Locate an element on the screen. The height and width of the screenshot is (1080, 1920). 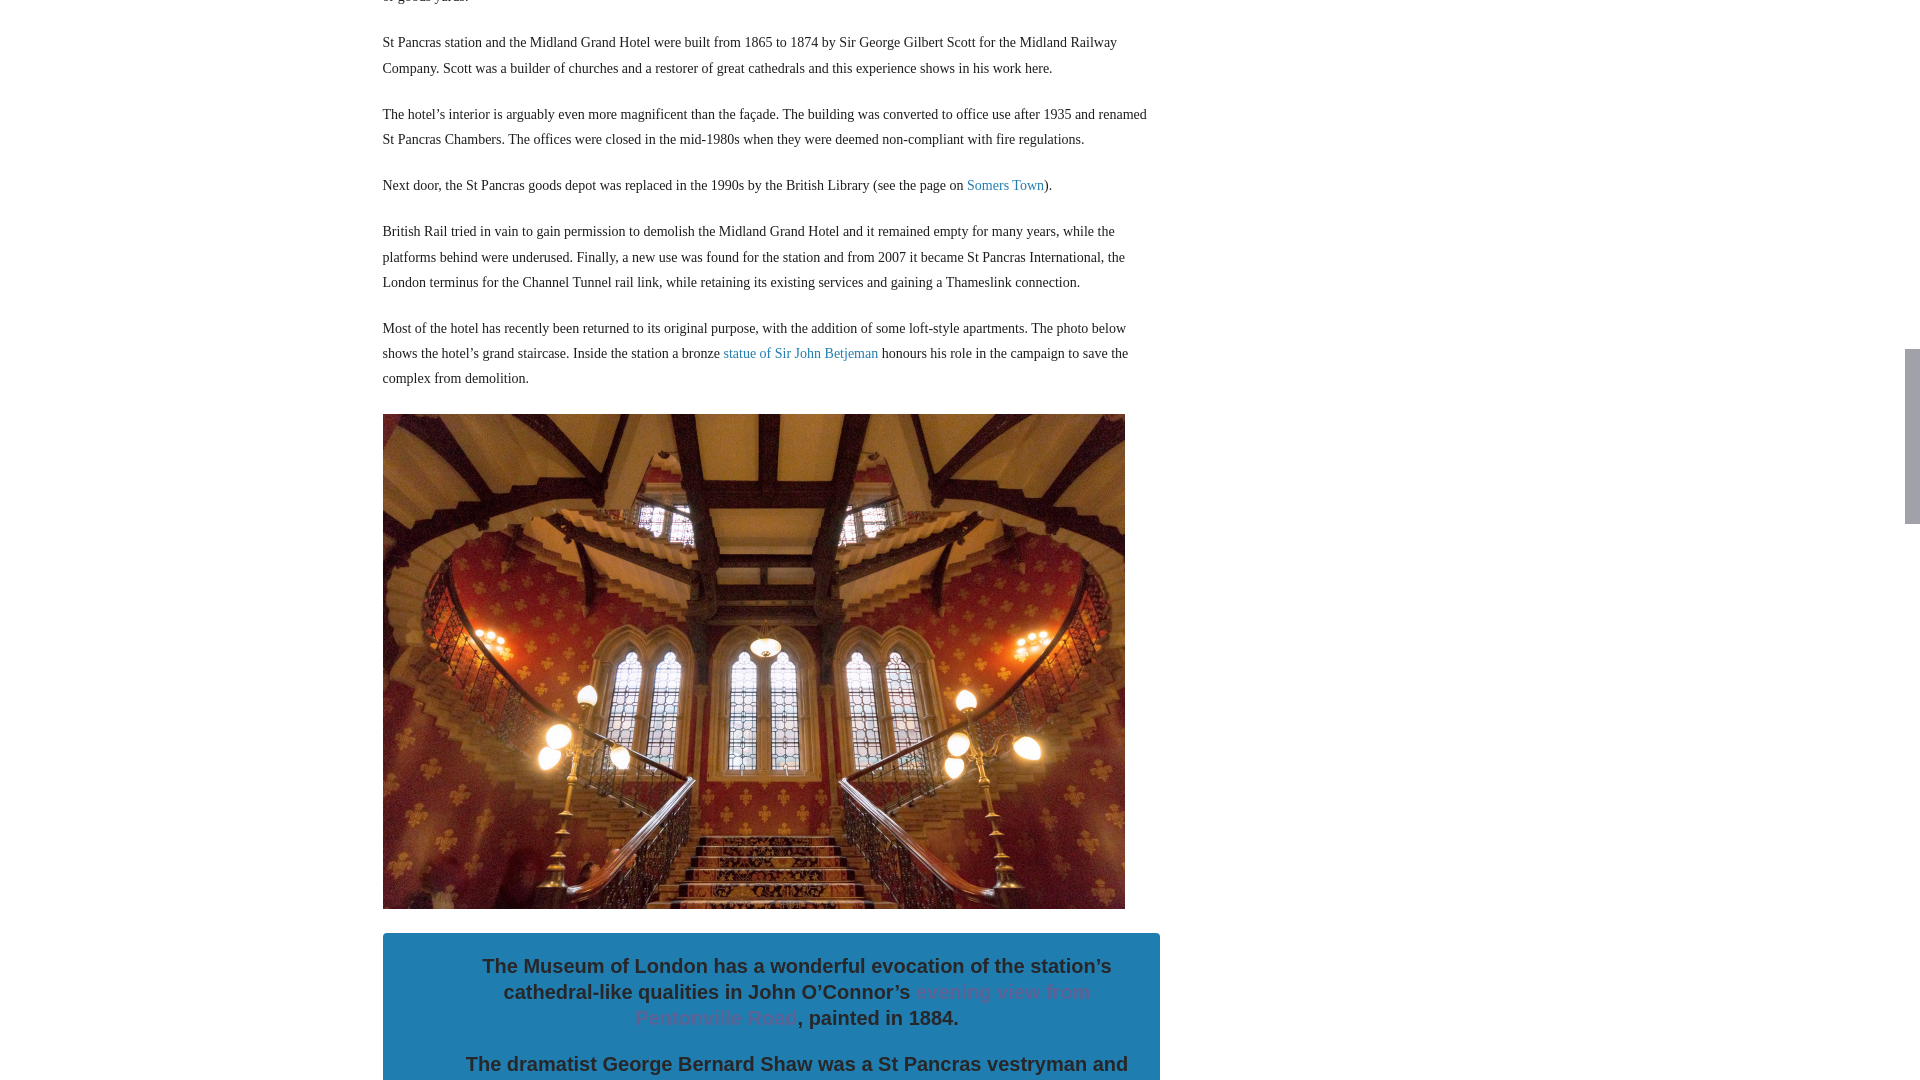
evening view from Pentonville Road is located at coordinates (862, 1004).